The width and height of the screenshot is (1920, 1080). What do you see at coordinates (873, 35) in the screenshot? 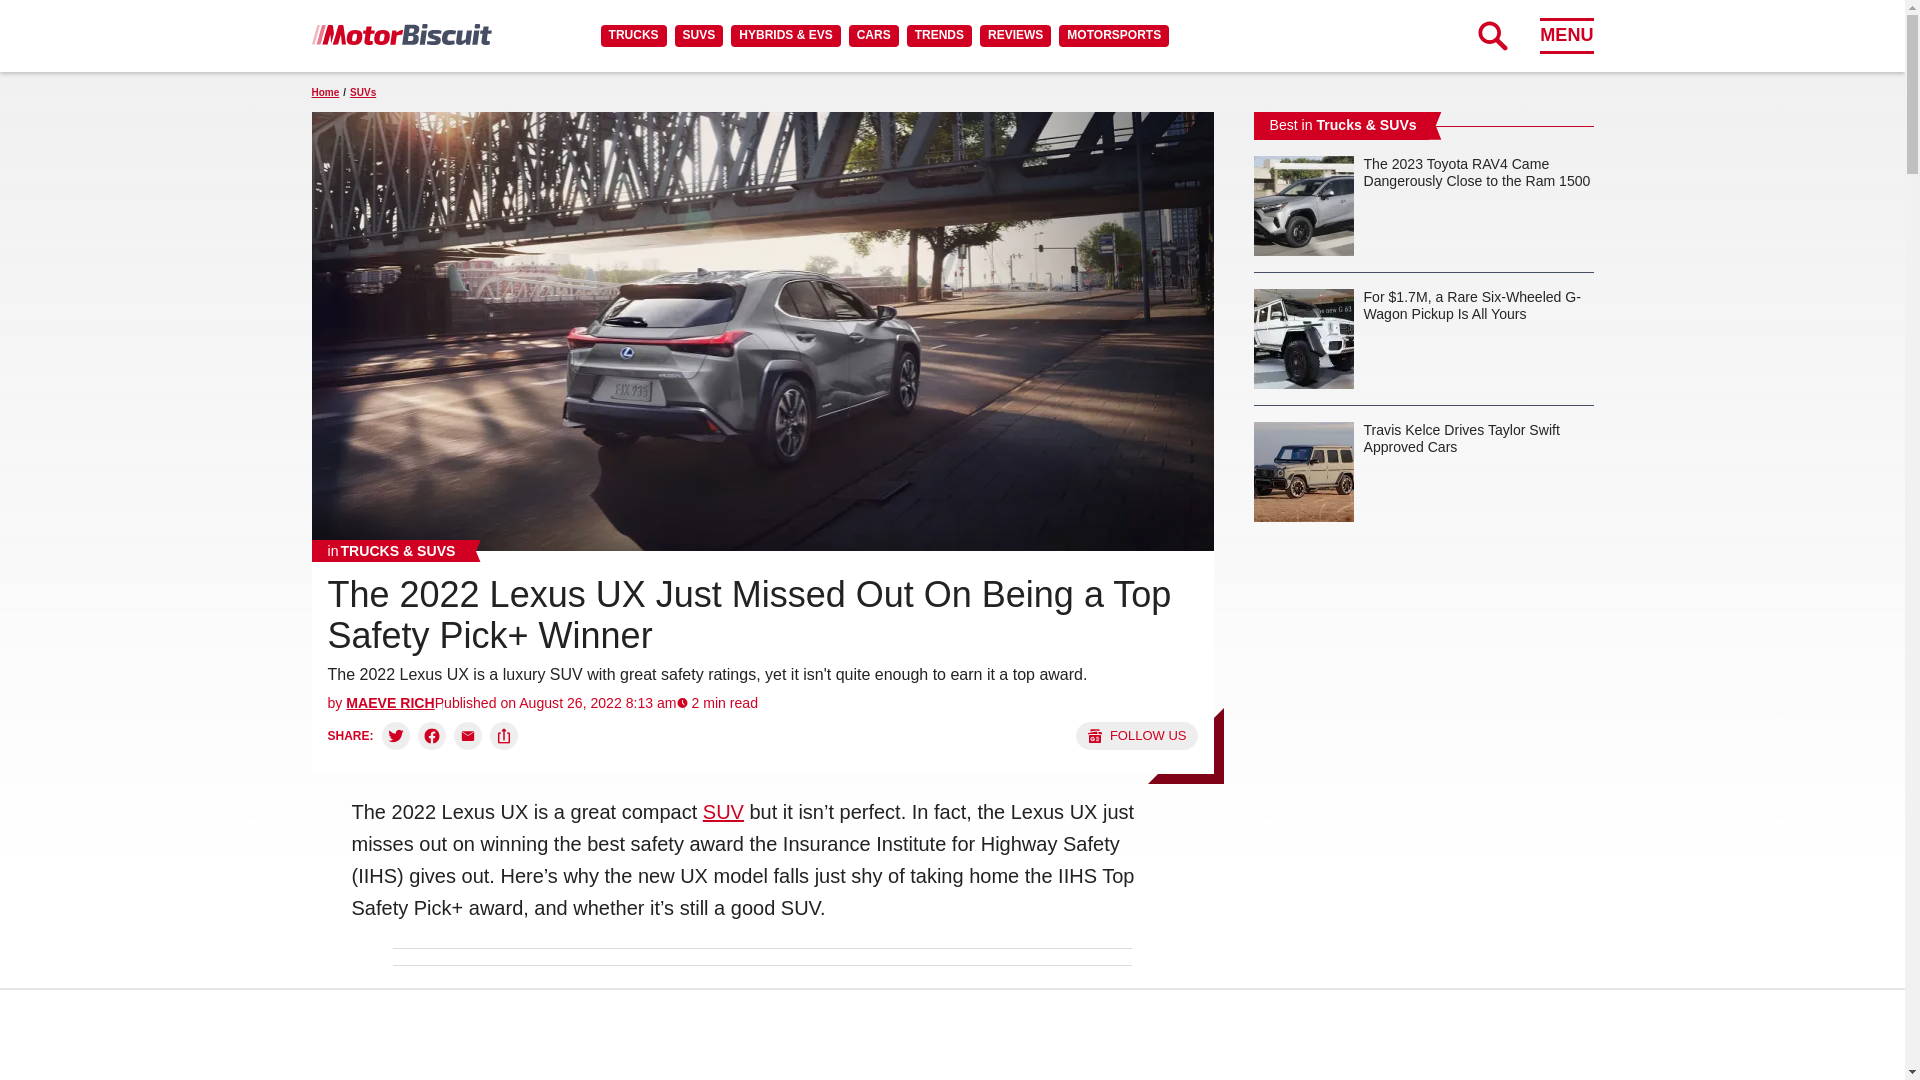
I see `CARS` at bounding box center [873, 35].